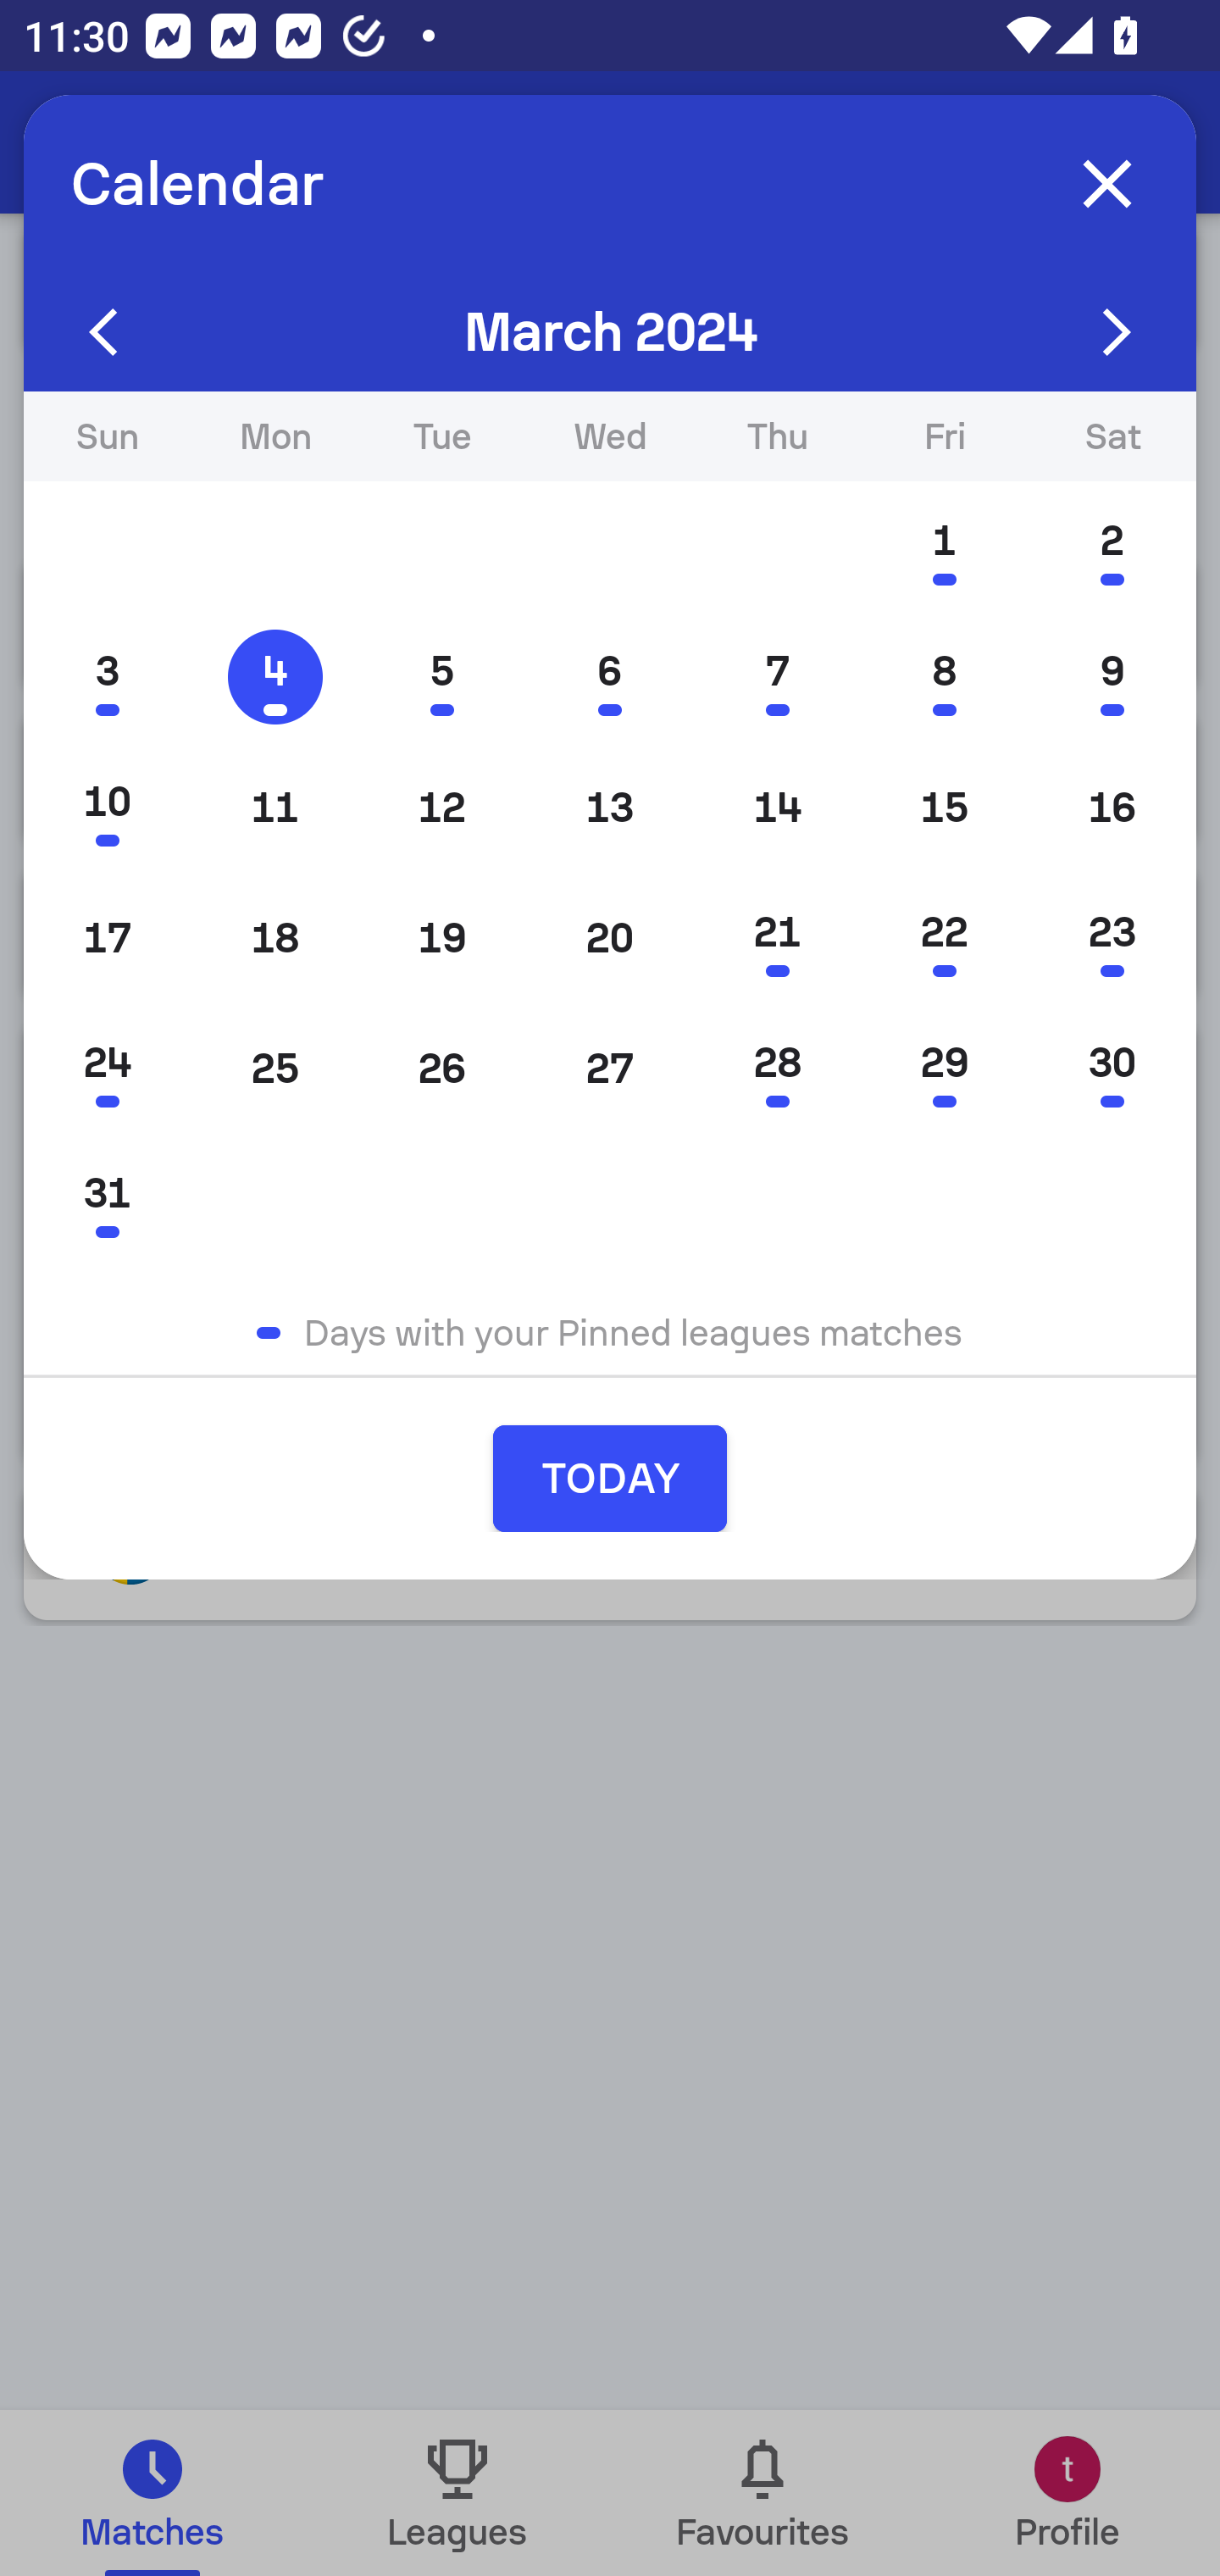 The width and height of the screenshot is (1220, 2576). I want to click on 29, so click(944, 1068).